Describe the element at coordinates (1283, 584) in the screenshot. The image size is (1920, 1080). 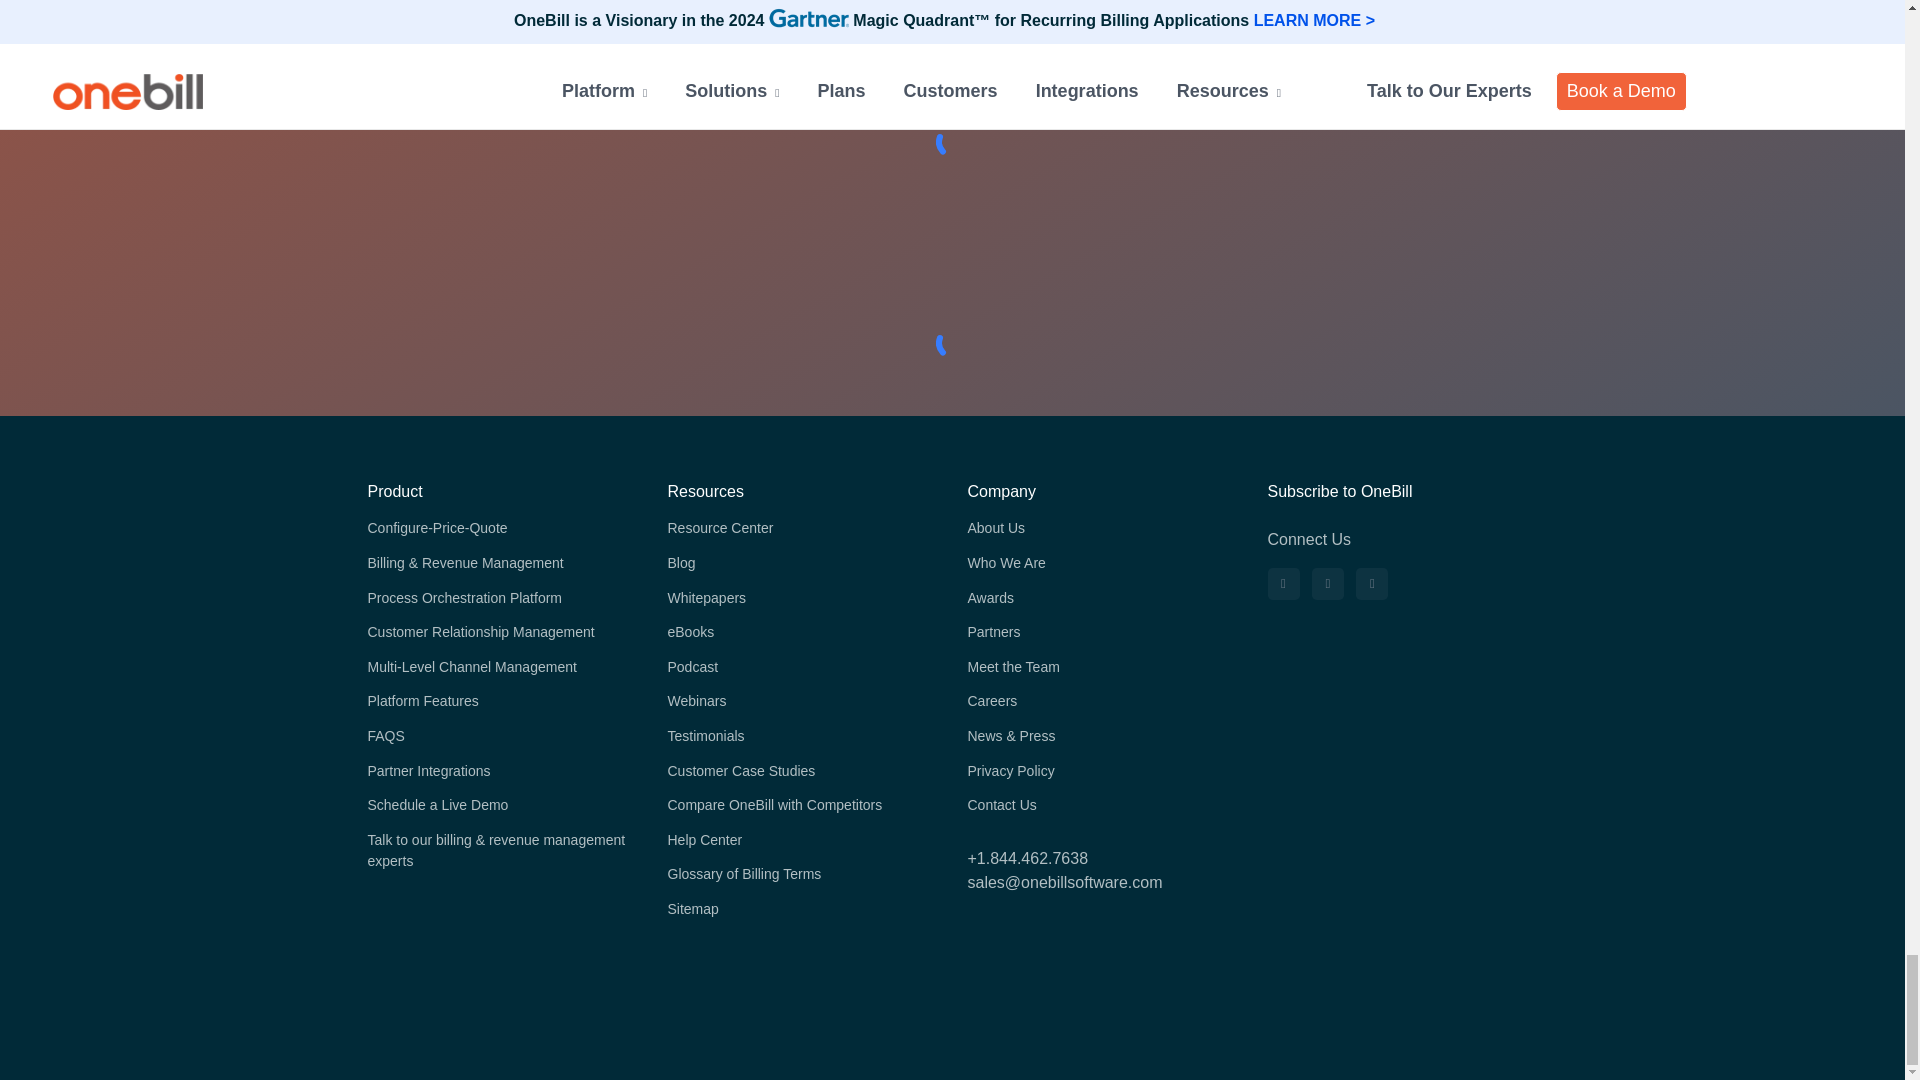
I see `LinkedIn` at that location.